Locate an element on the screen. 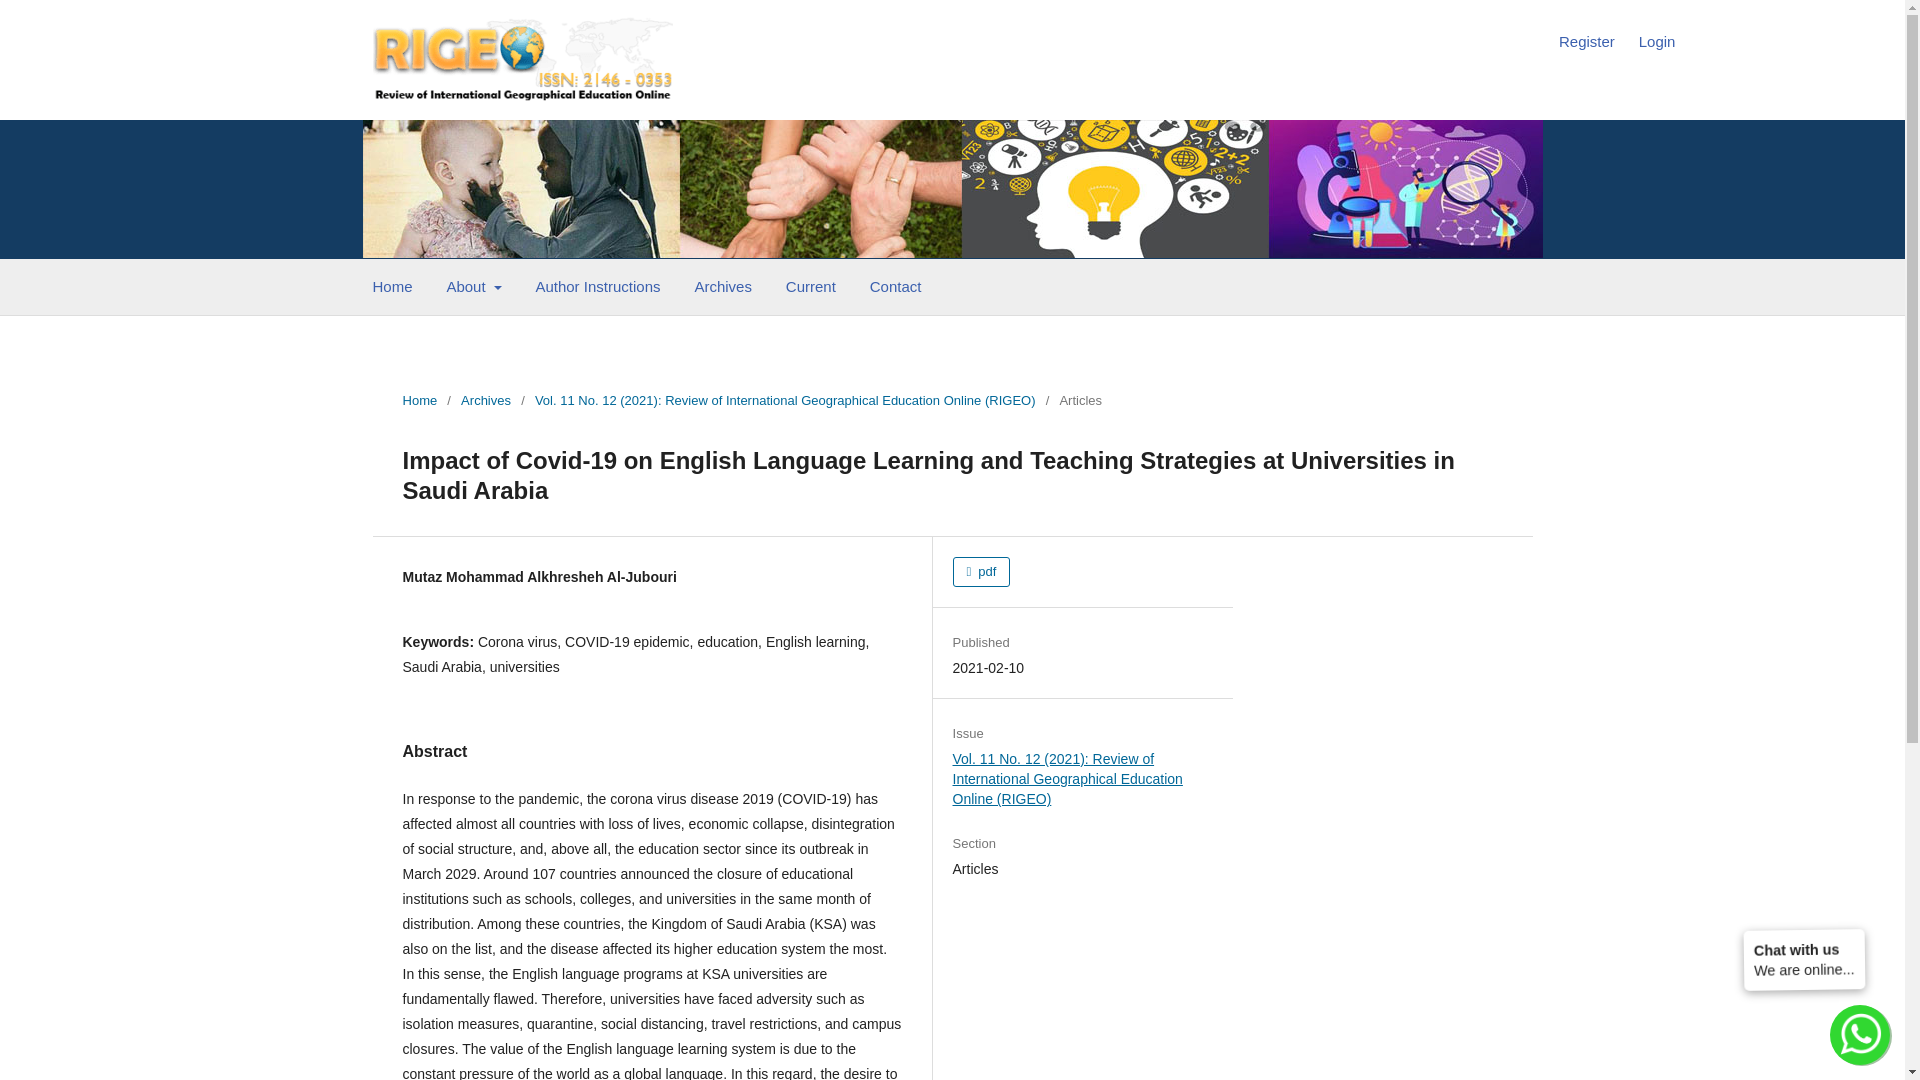 This screenshot has height=1080, width=1920. Archives is located at coordinates (485, 400).